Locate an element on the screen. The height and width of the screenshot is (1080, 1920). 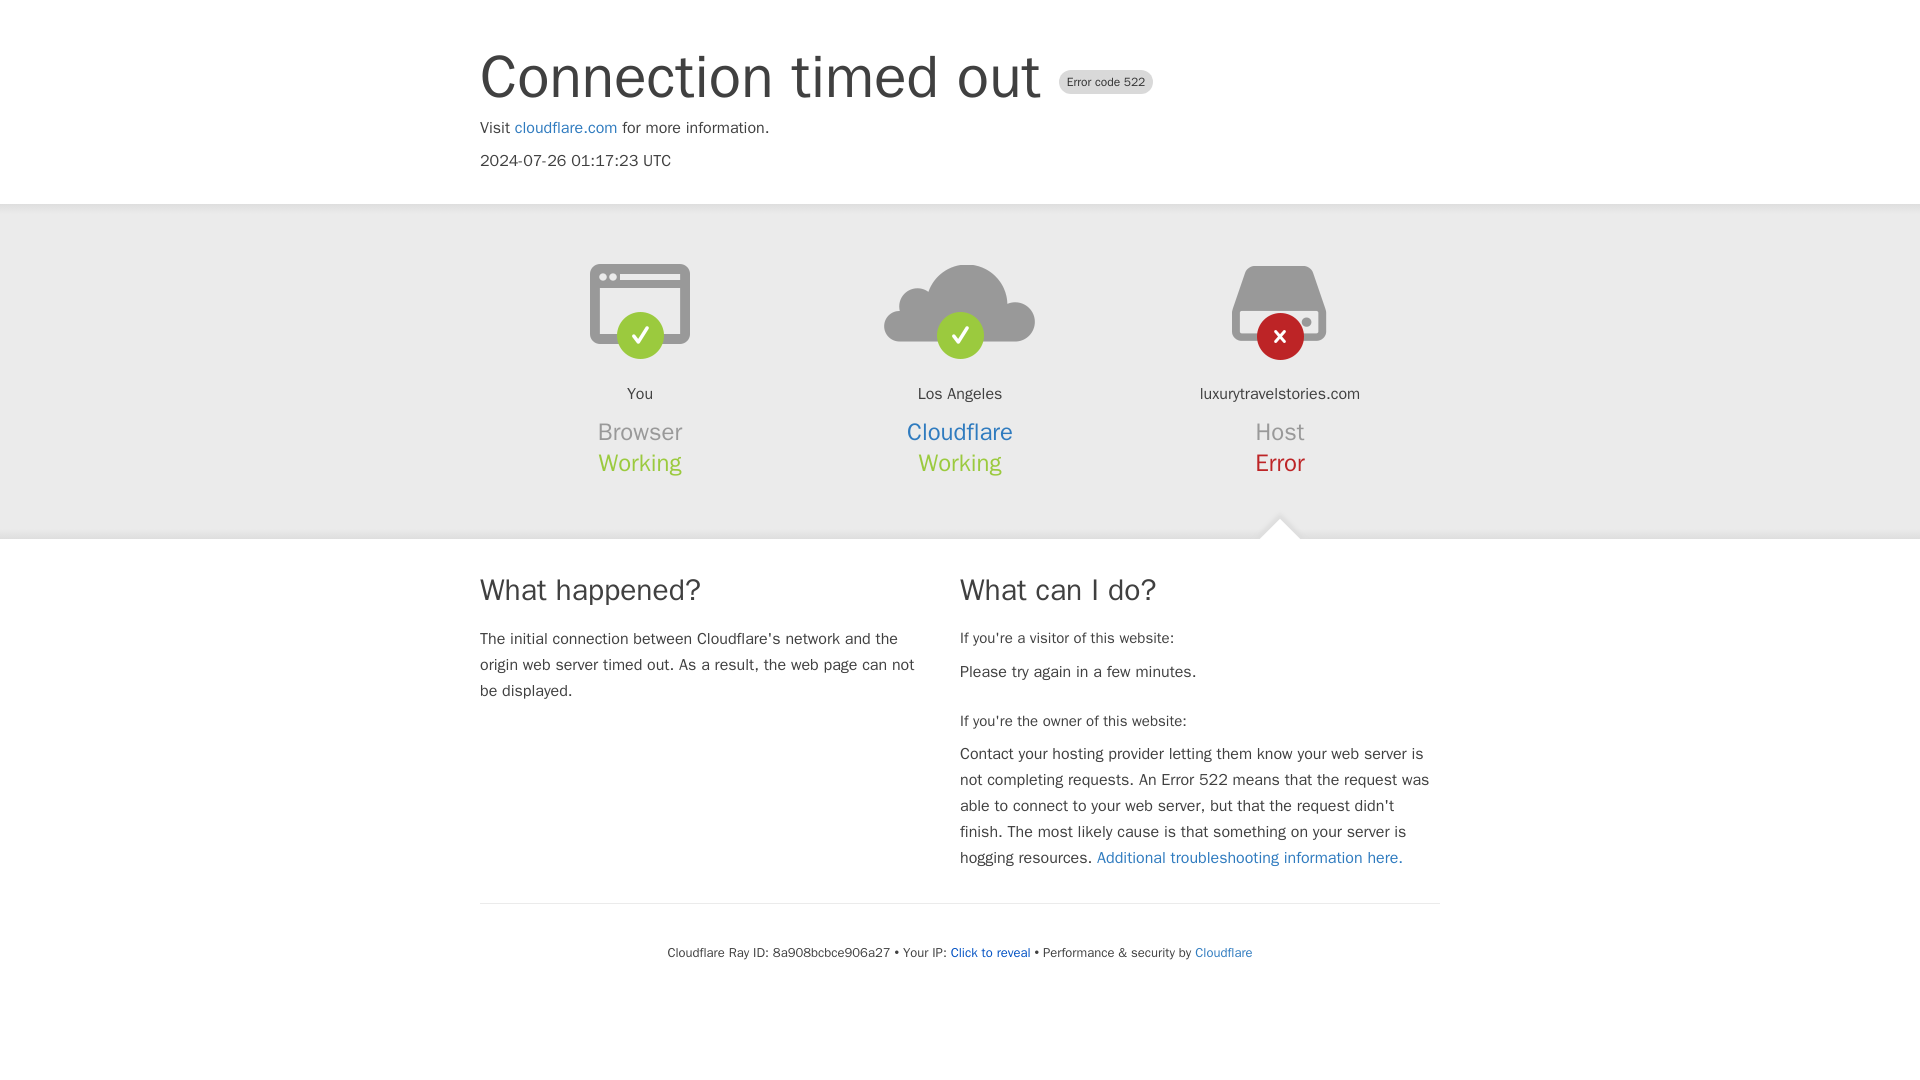
Additional troubleshooting information here. is located at coordinates (1250, 858).